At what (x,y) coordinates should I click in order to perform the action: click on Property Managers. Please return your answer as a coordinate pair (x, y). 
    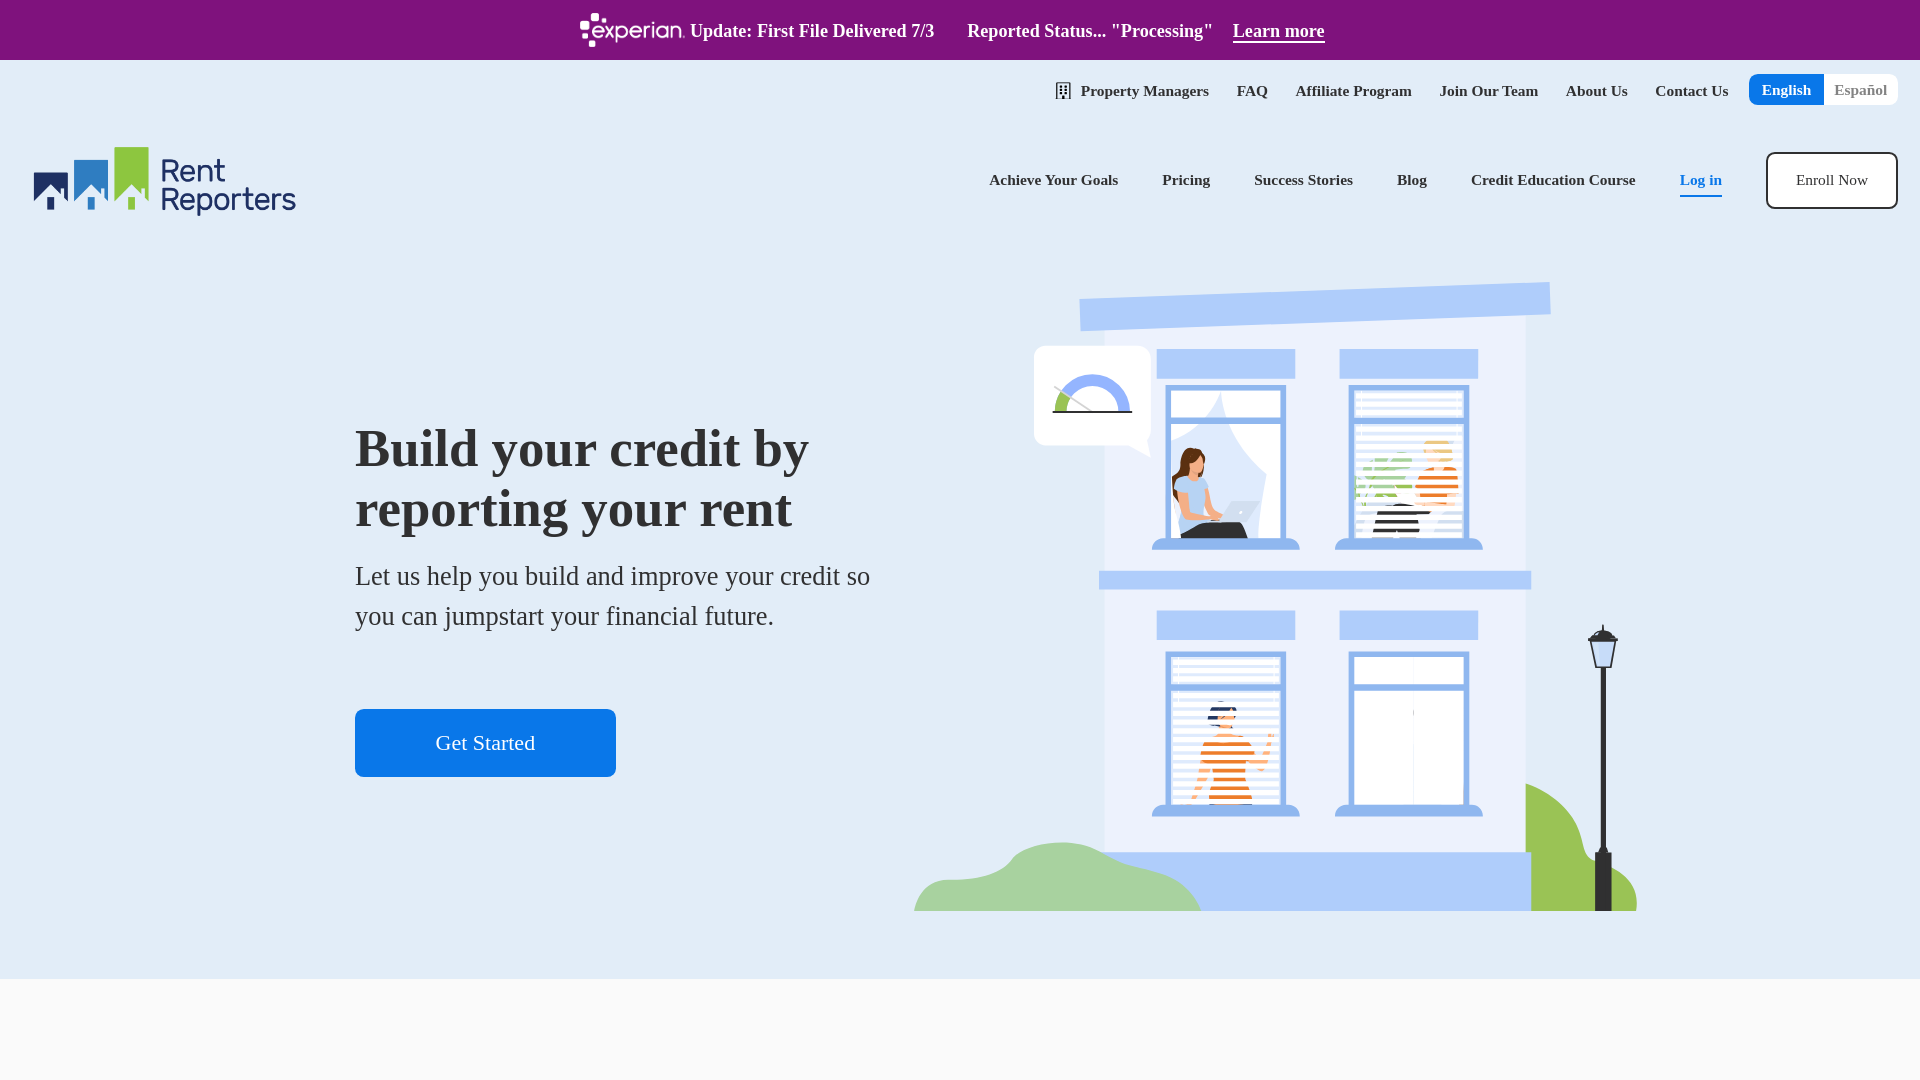
    Looking at the image, I should click on (1144, 90).